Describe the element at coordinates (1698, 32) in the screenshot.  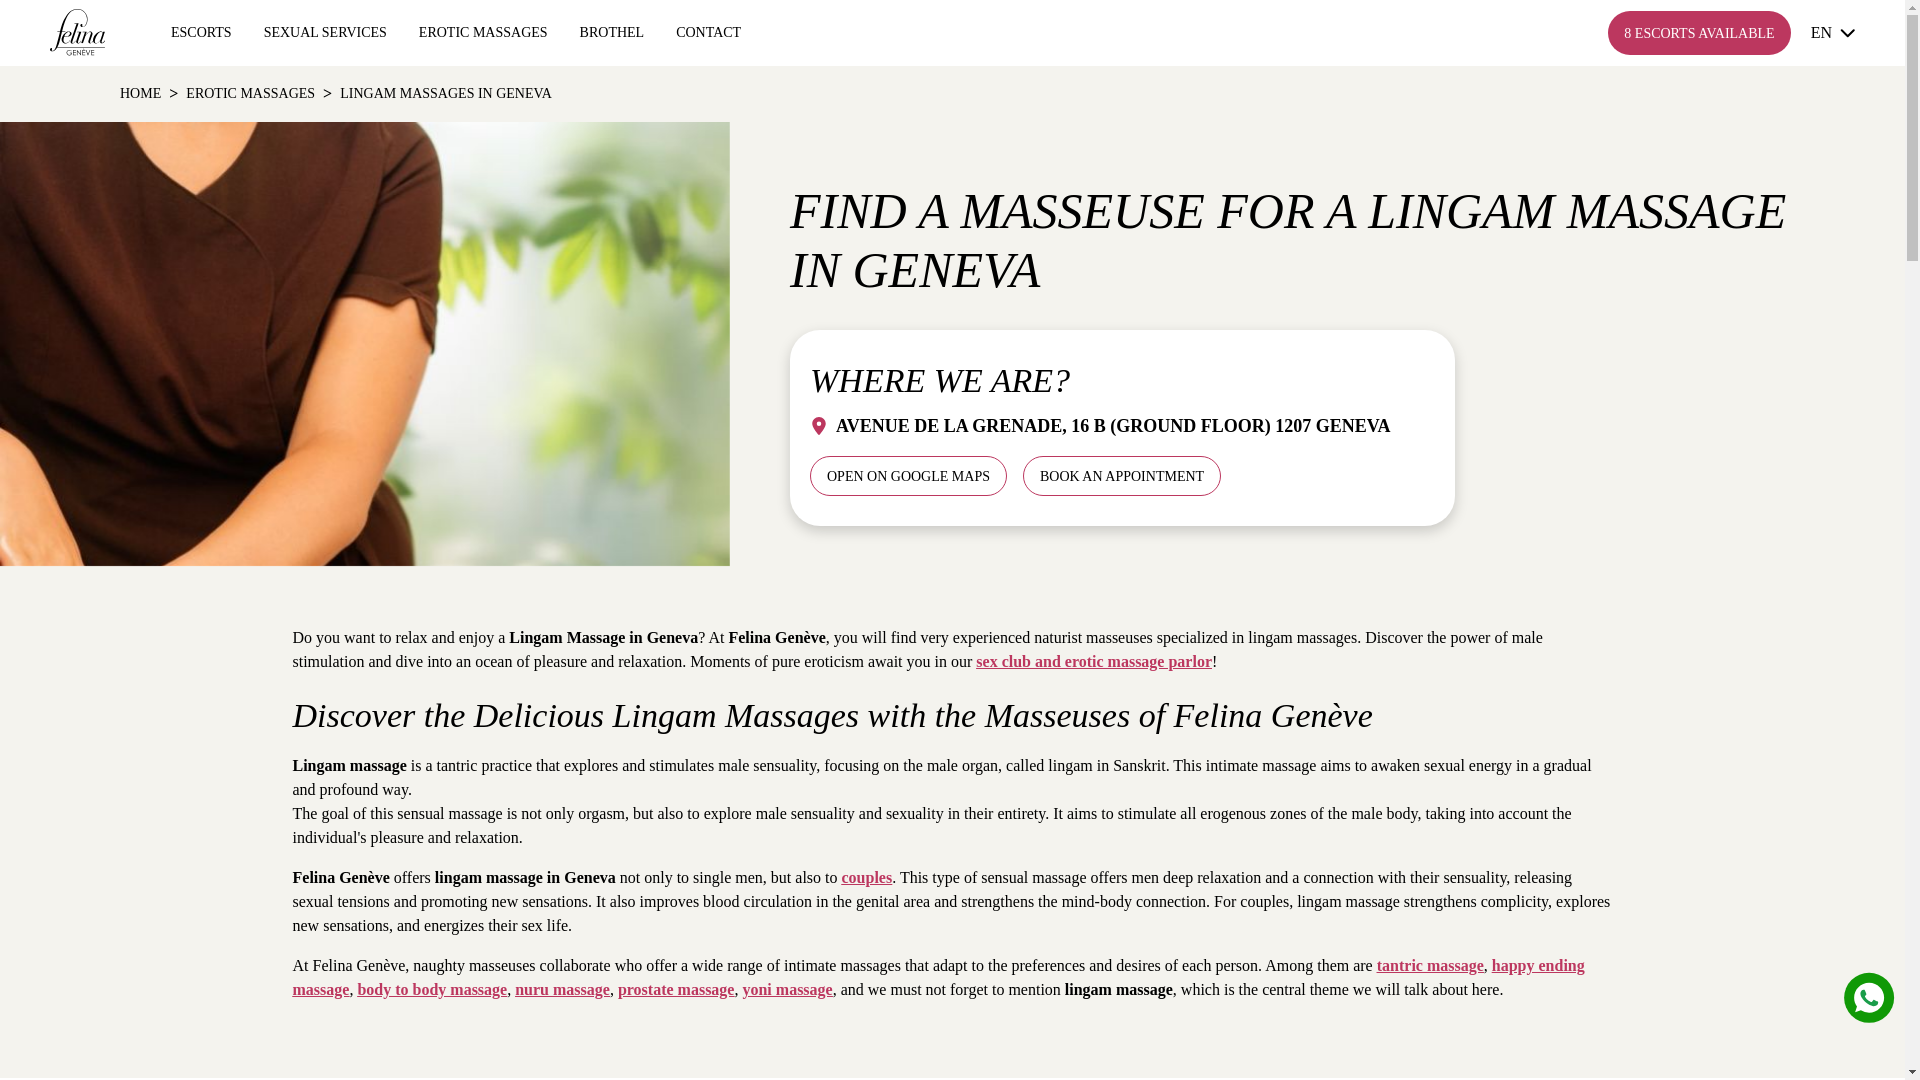
I see `8 ESCORTS AVAILABLE` at that location.